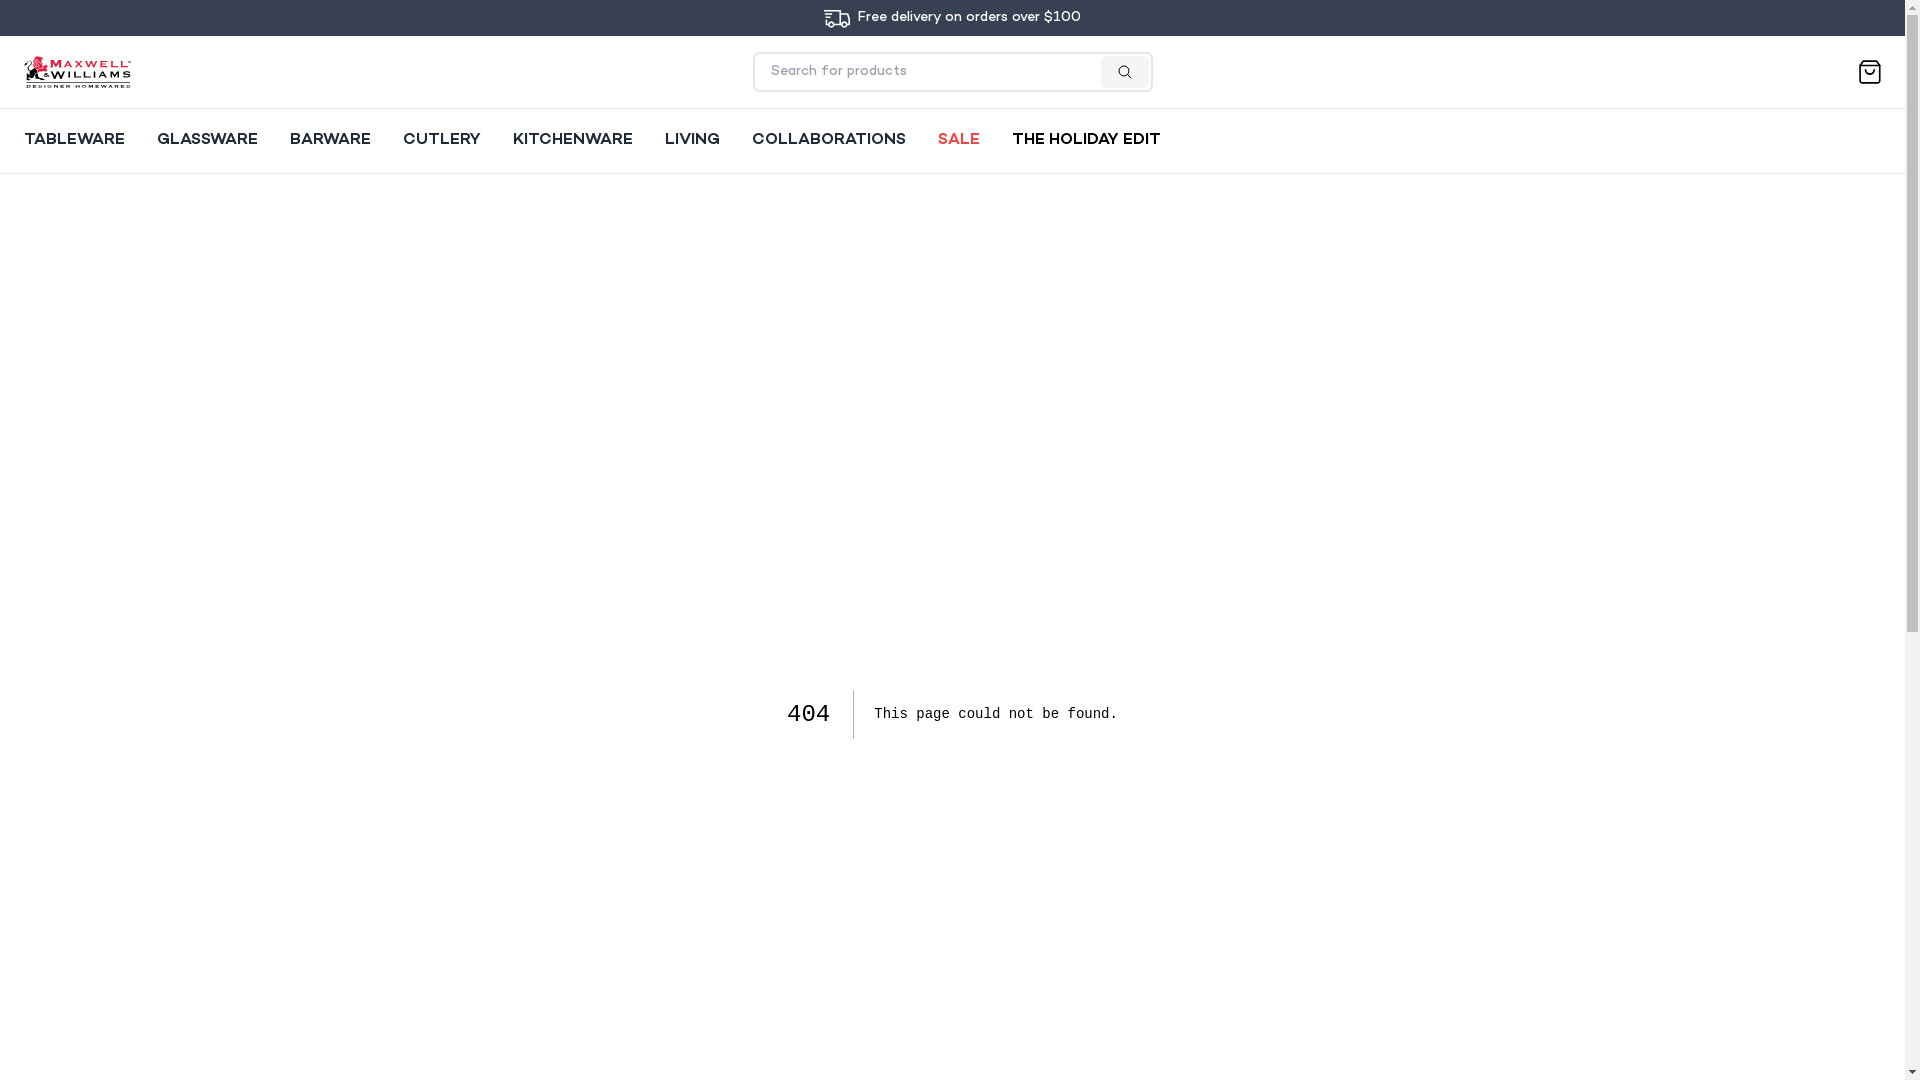 This screenshot has height=1080, width=1920. What do you see at coordinates (330, 141) in the screenshot?
I see `BARWARE` at bounding box center [330, 141].